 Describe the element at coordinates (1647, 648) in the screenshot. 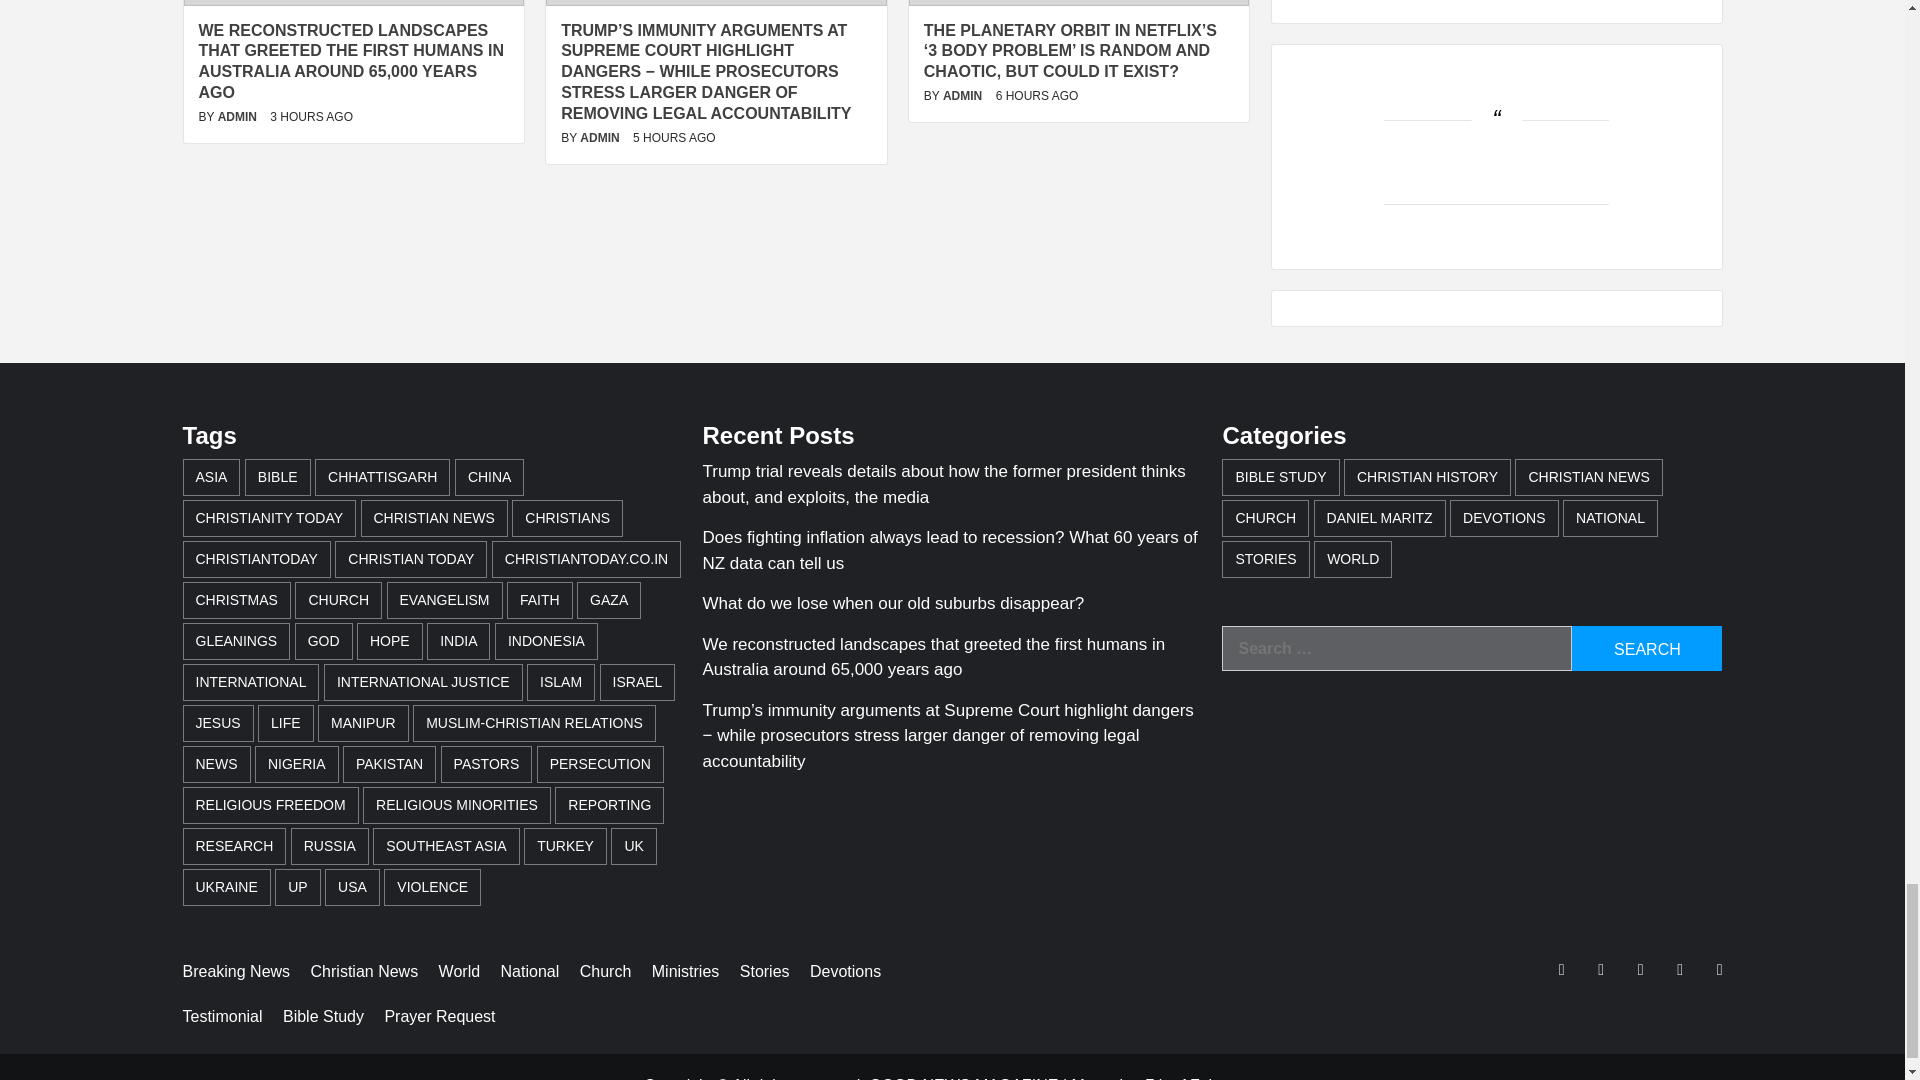

I see `Search` at that location.